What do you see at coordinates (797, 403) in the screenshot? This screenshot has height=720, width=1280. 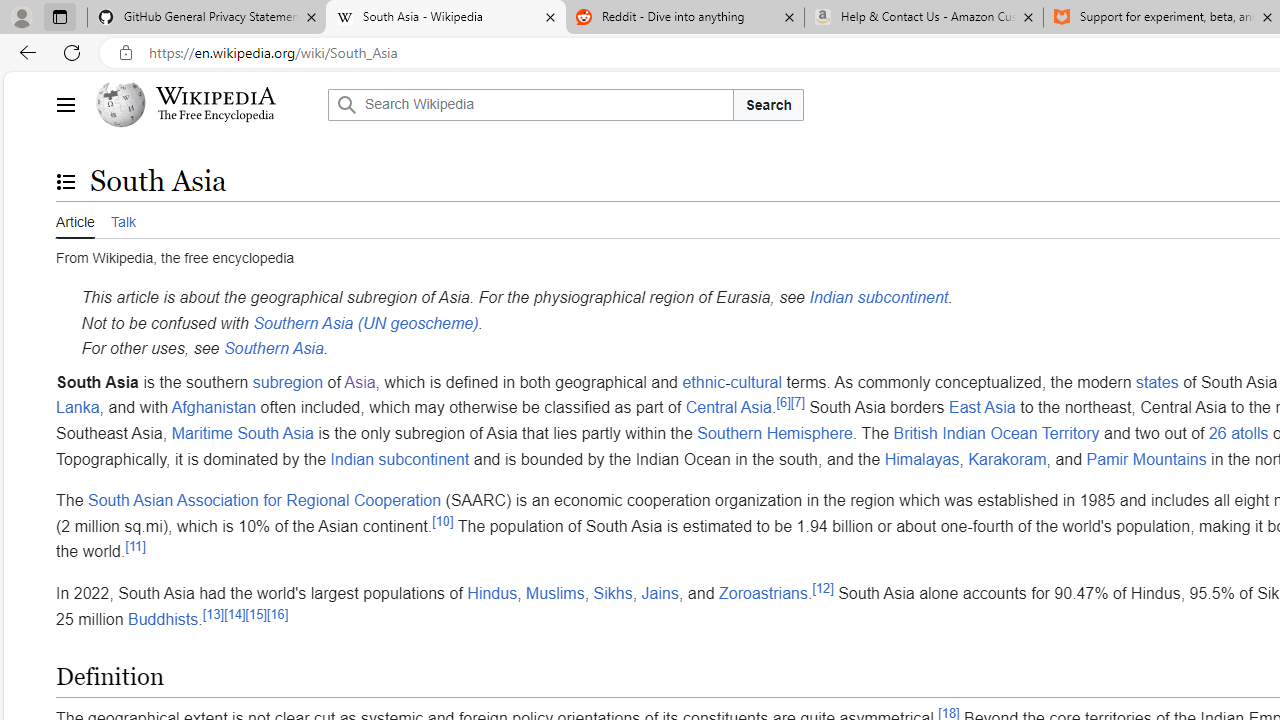 I see `[7]` at bounding box center [797, 403].